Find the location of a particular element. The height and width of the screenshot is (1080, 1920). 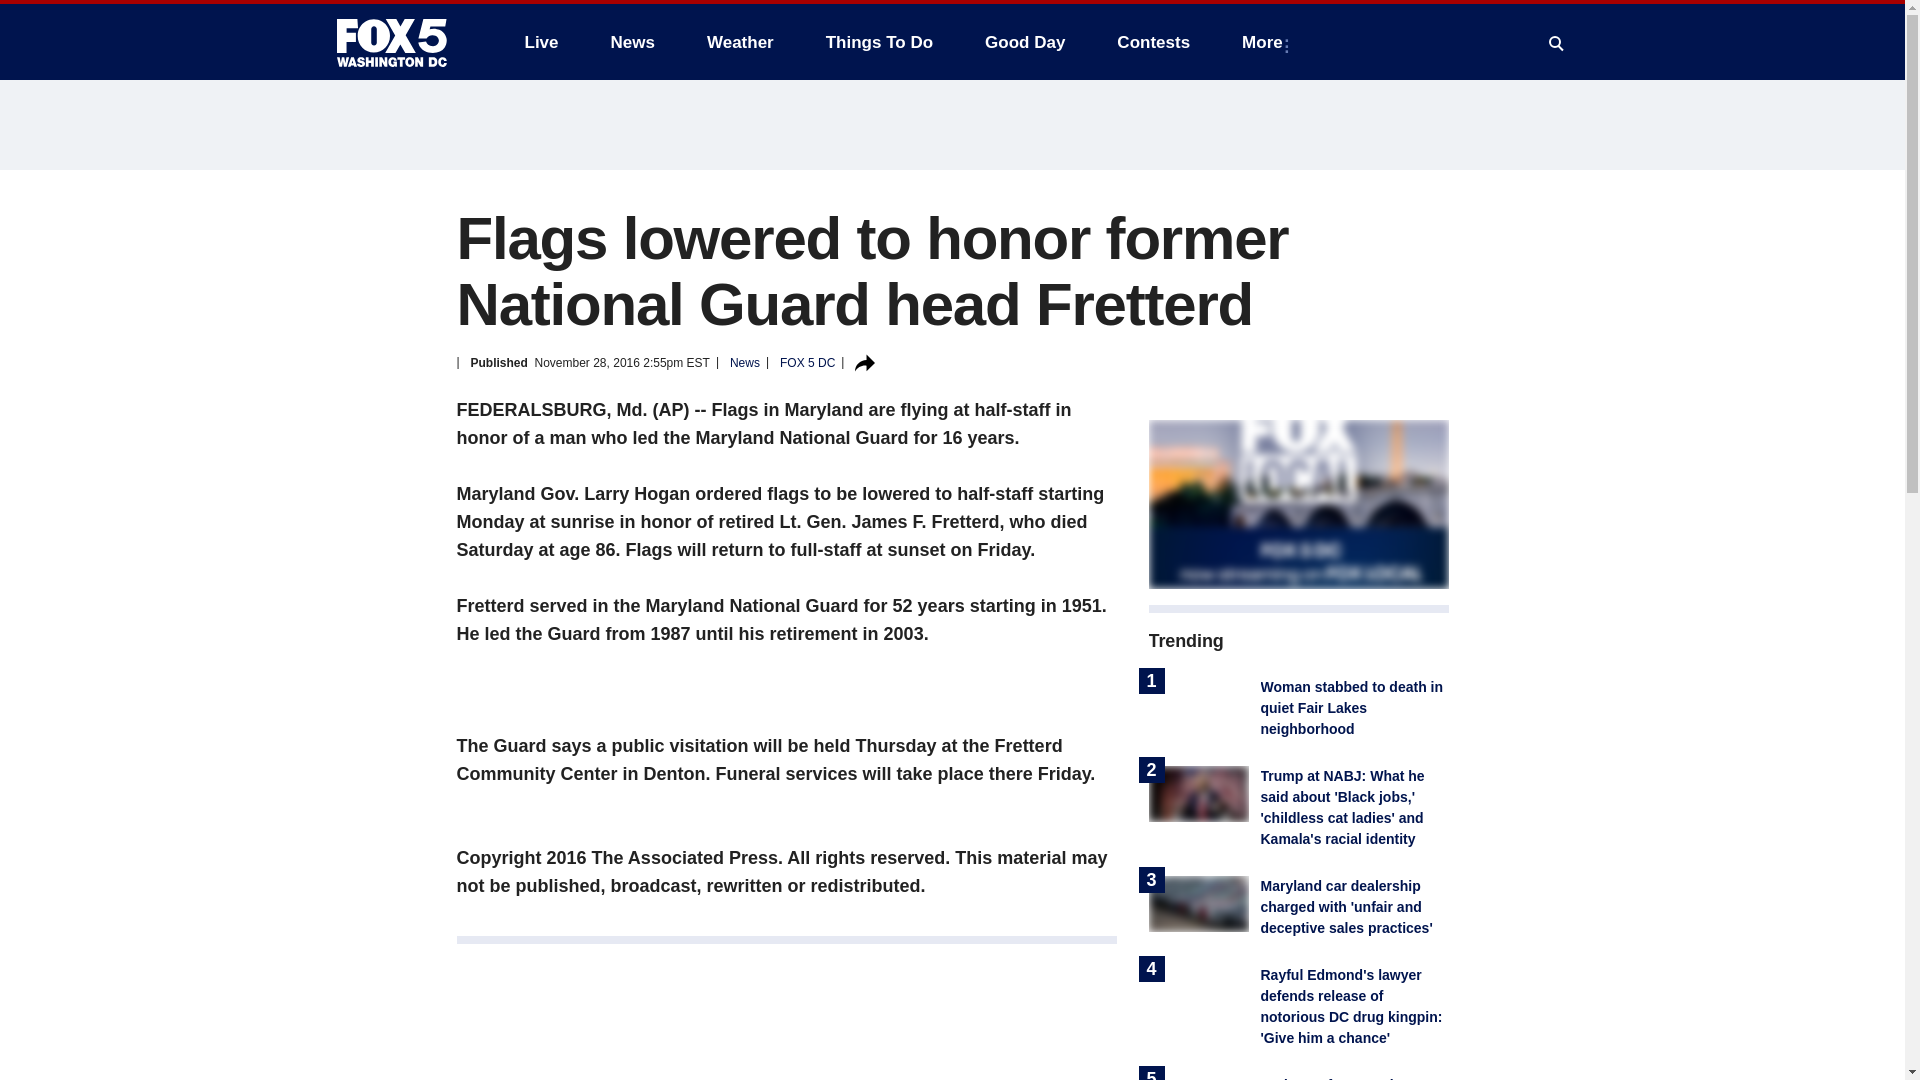

More is located at coordinates (1266, 42).